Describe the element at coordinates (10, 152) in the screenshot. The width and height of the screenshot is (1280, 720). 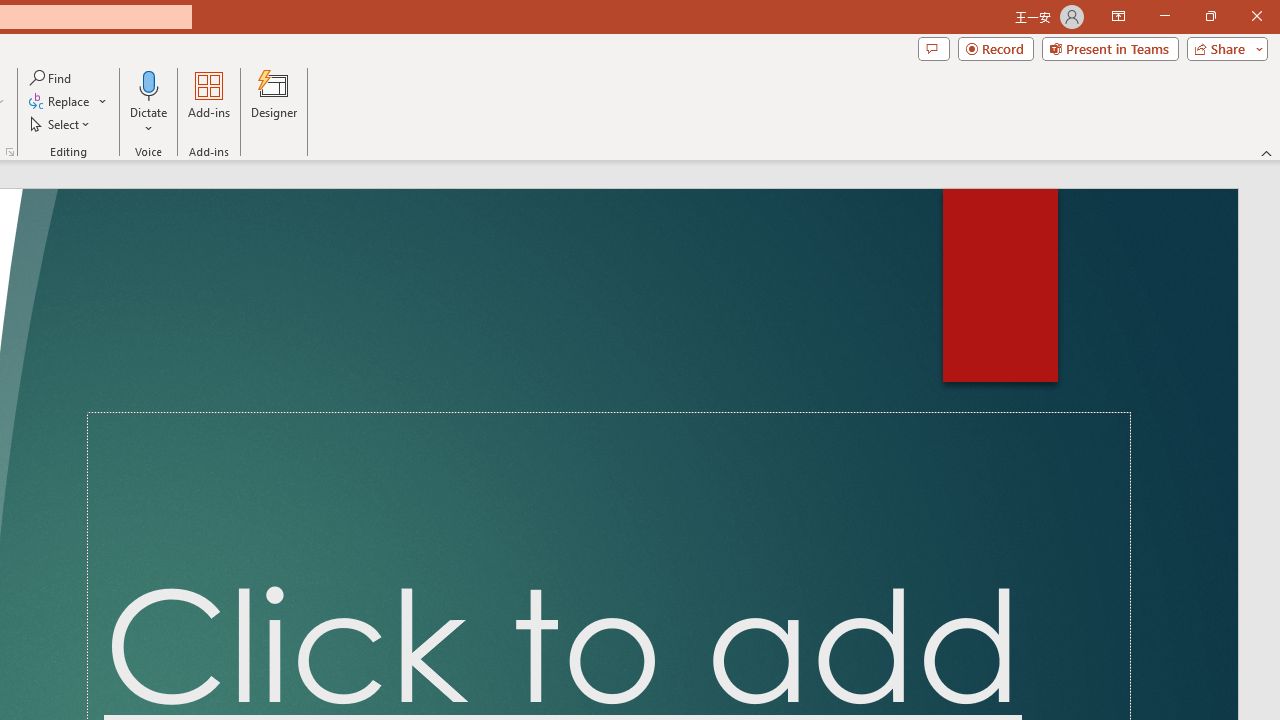
I see `Format Object...` at that location.